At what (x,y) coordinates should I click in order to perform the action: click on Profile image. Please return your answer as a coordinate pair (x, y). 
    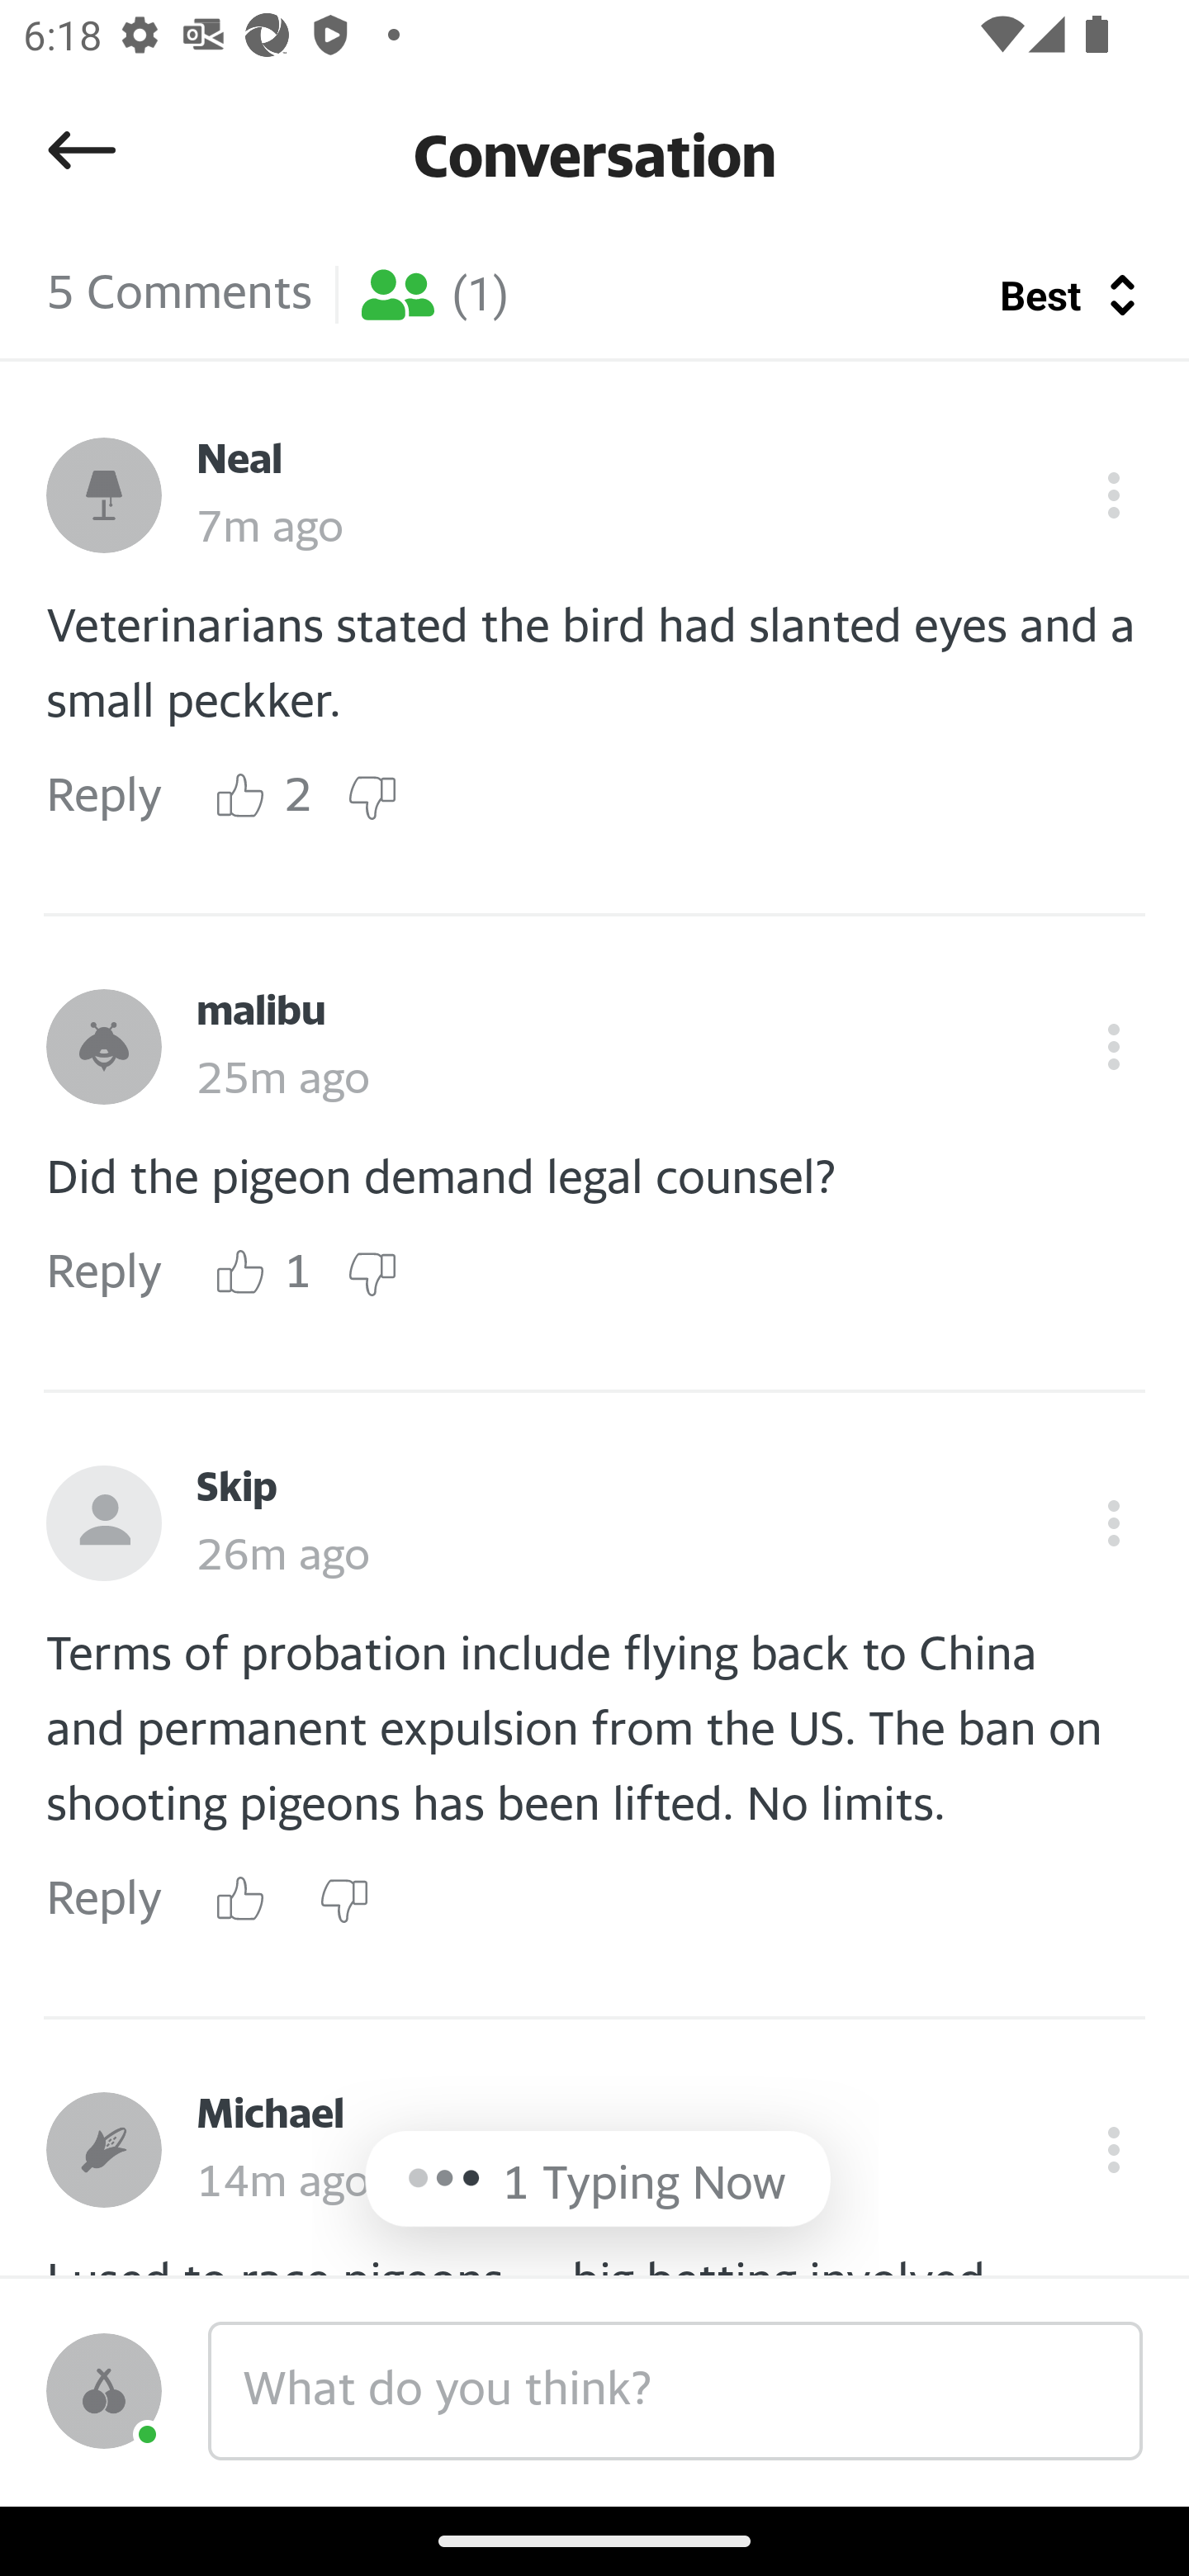
    Looking at the image, I should click on (104, 2391).